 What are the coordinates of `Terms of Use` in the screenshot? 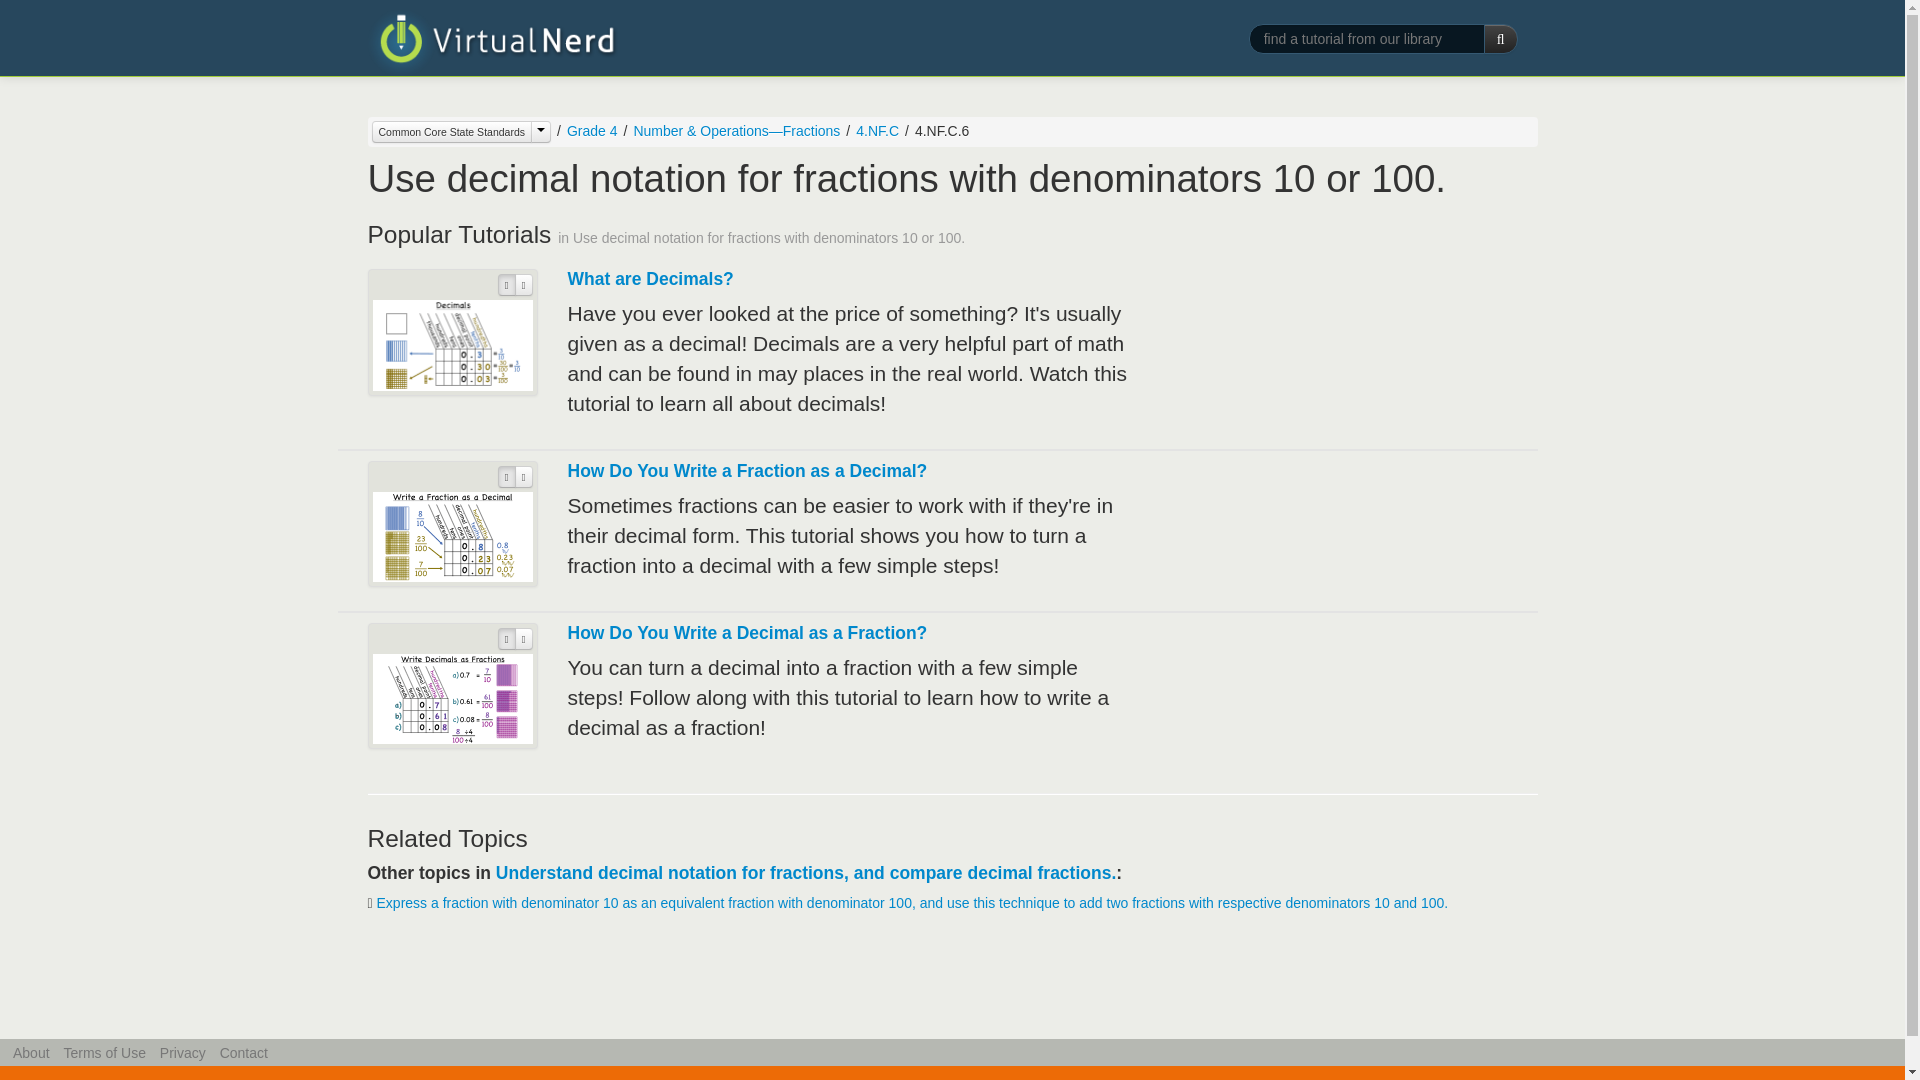 It's located at (104, 1052).